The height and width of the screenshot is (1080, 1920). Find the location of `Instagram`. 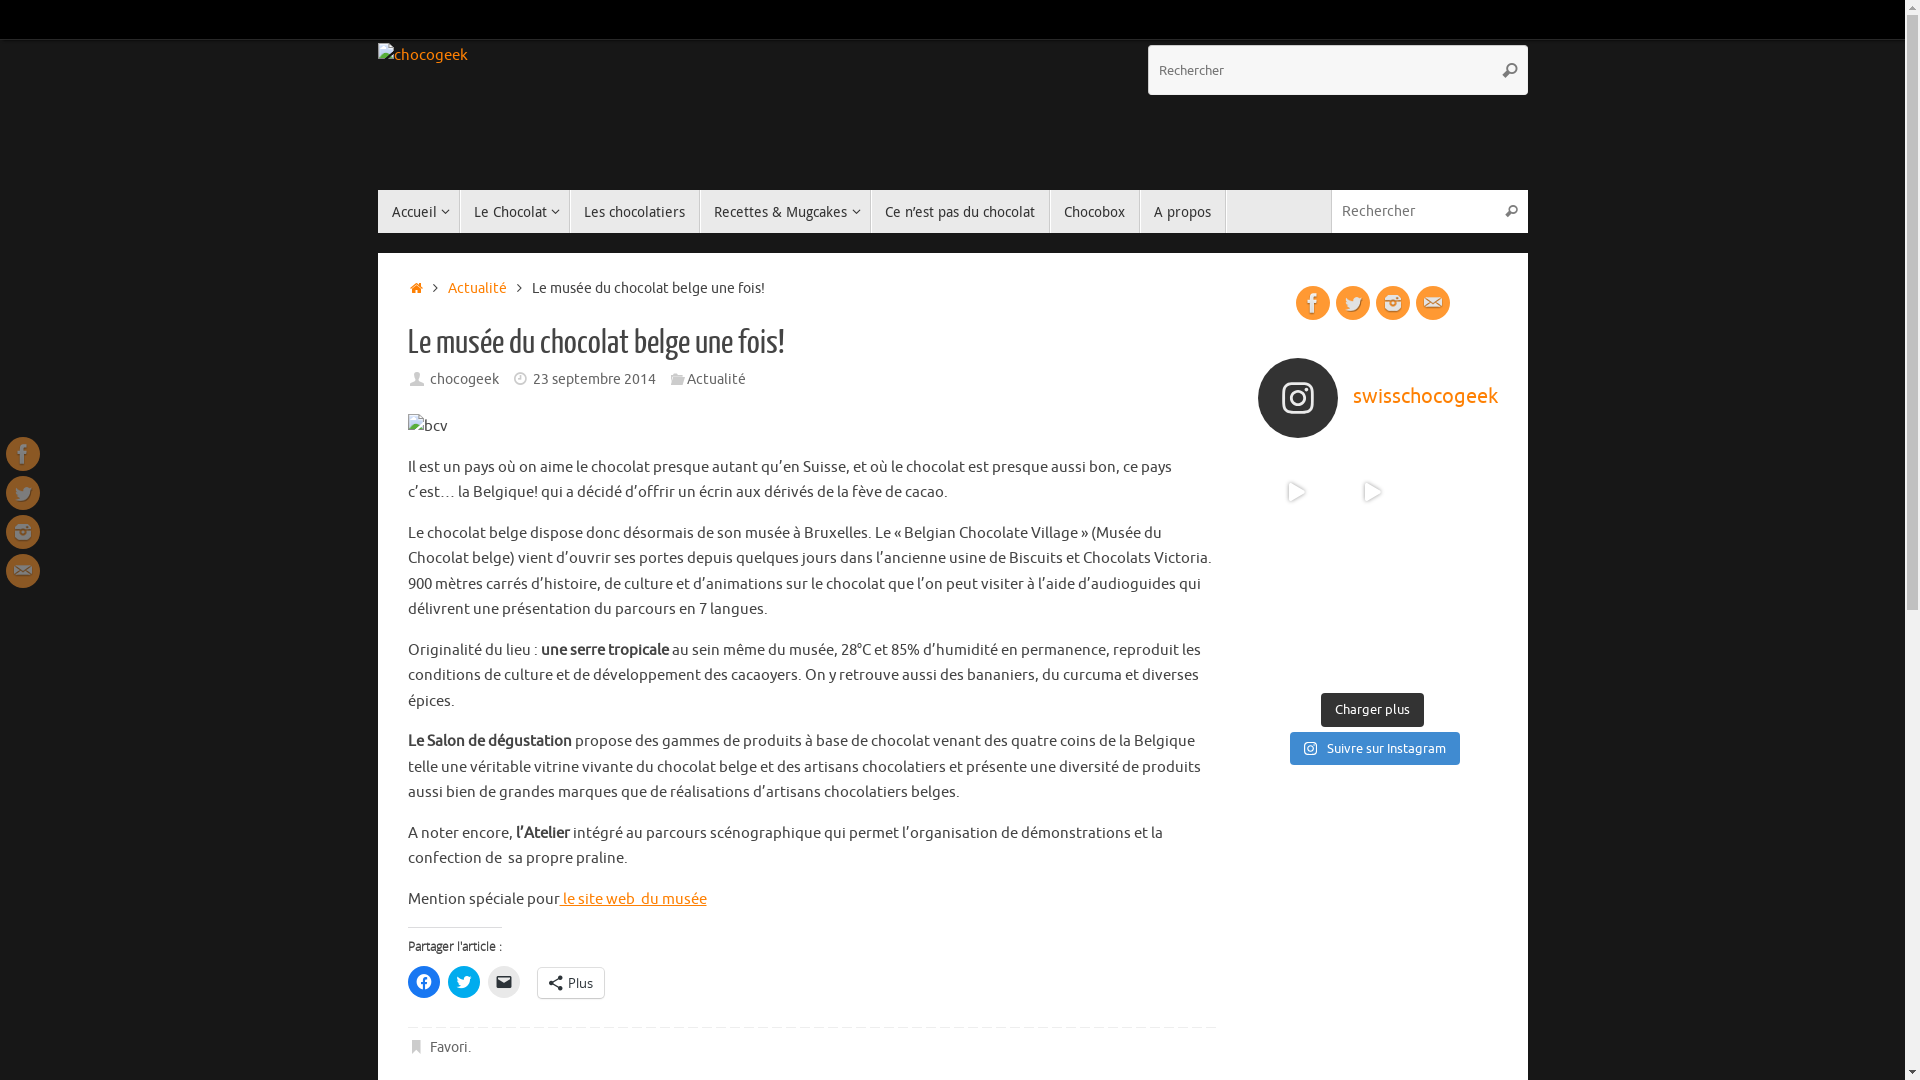

Instagram is located at coordinates (23, 532).